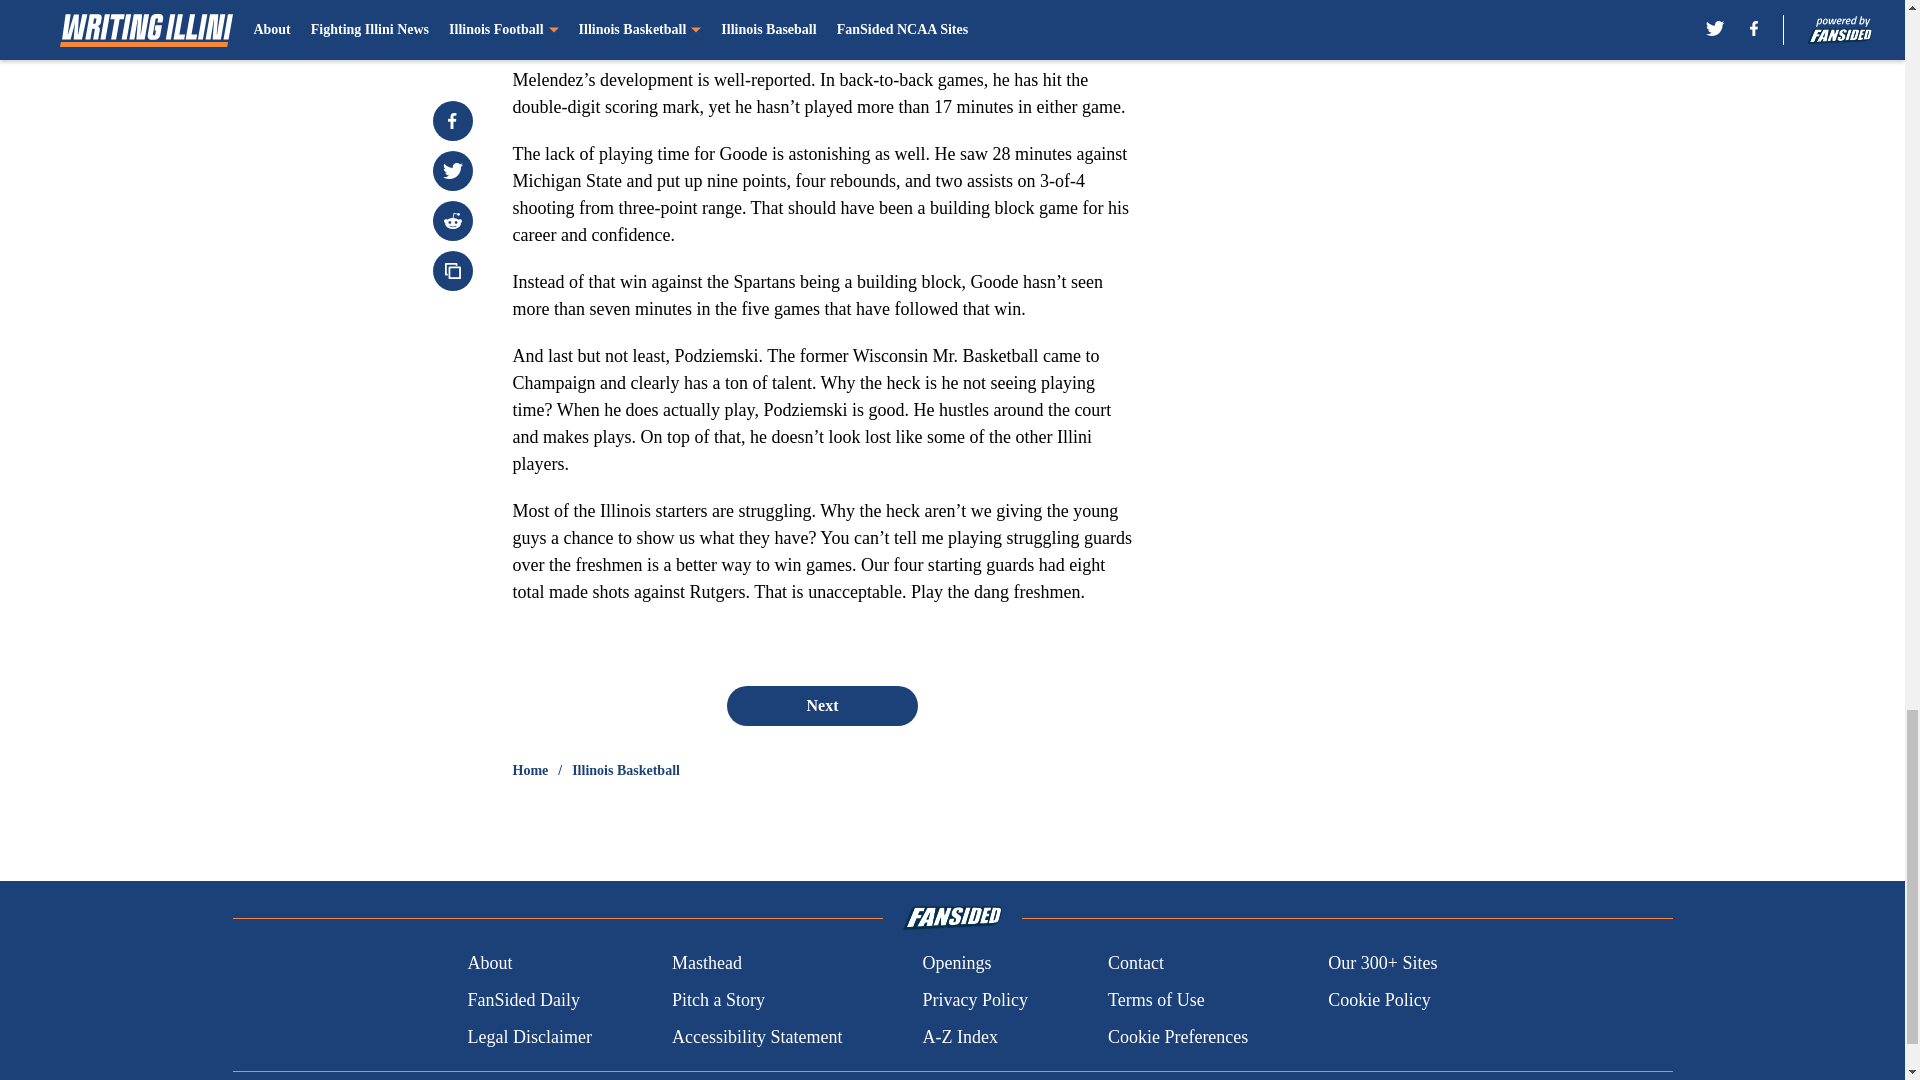  Describe the element at coordinates (528, 1036) in the screenshot. I see `Legal Disclaimer` at that location.